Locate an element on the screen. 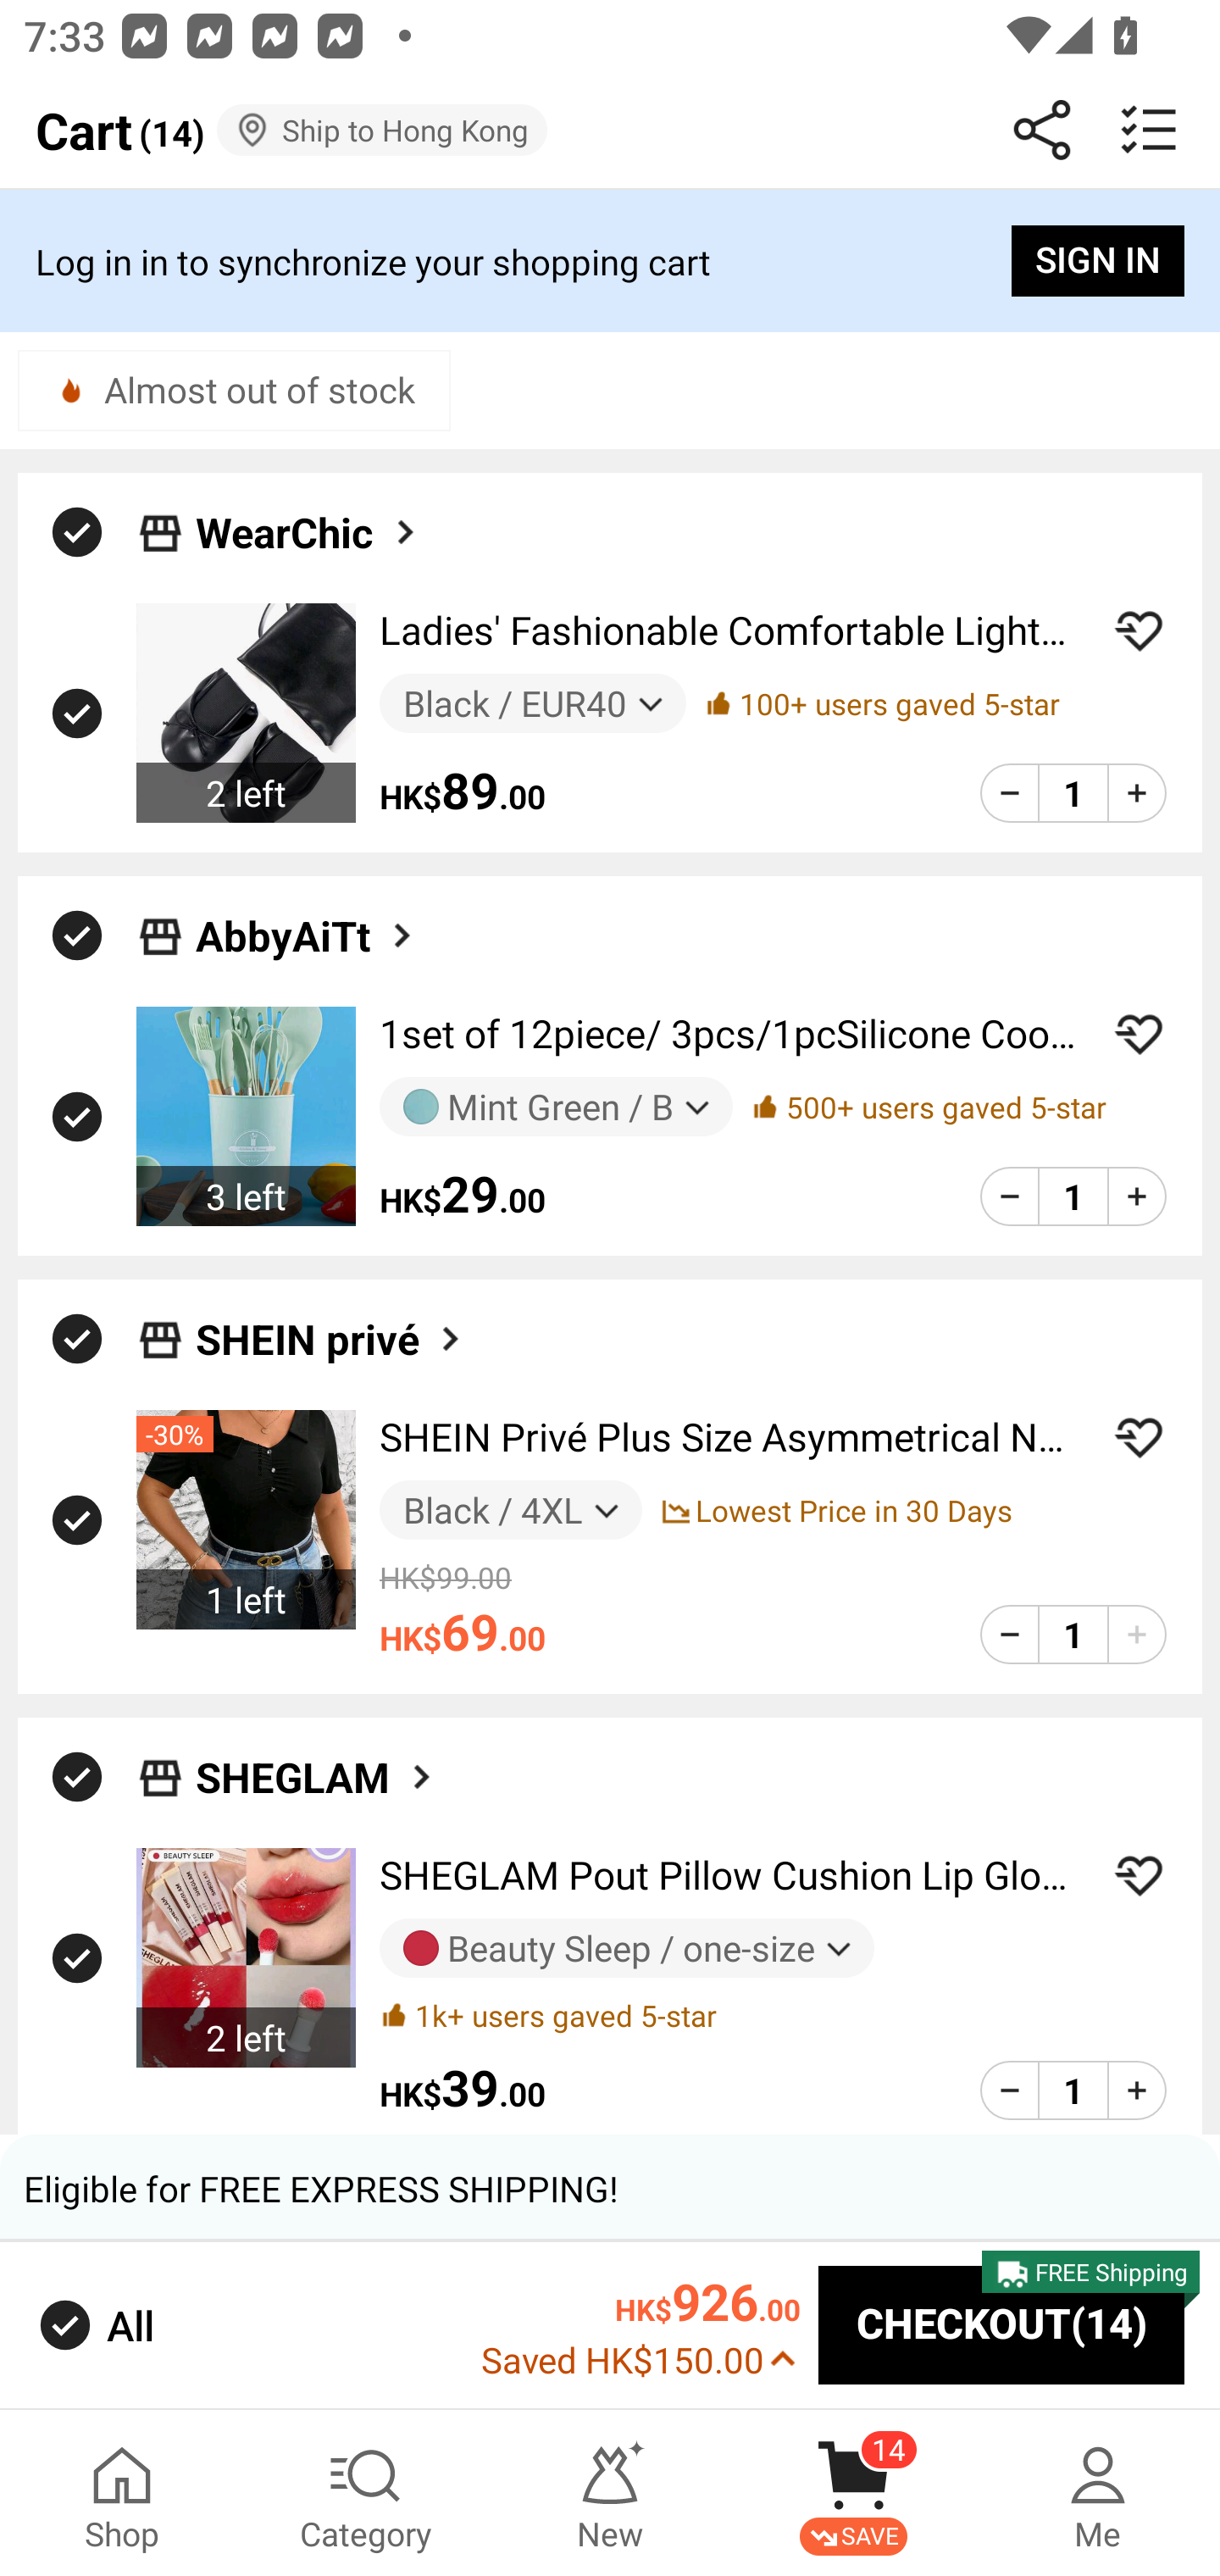  product quantity add 1 is located at coordinates (1137, 1634).